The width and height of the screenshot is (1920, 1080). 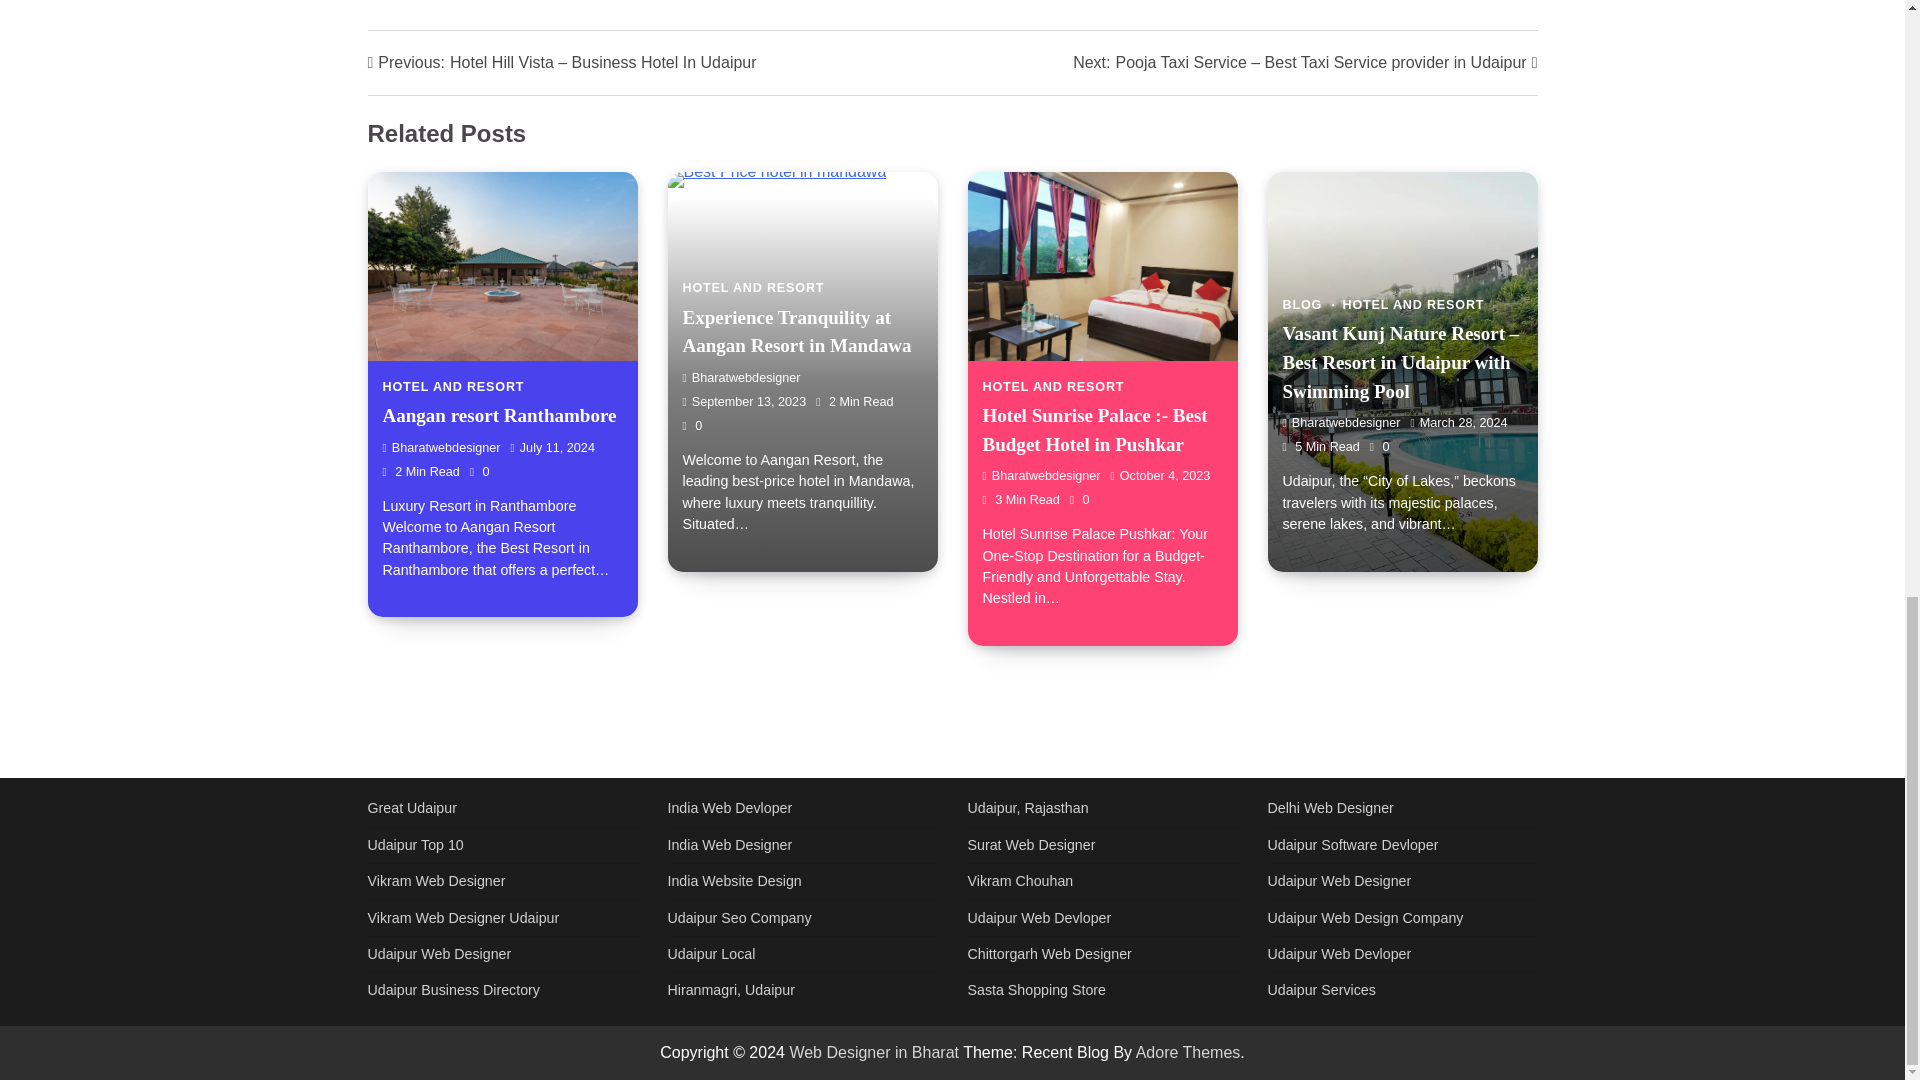 I want to click on Bharatwebdesigner, so click(x=1340, y=422).